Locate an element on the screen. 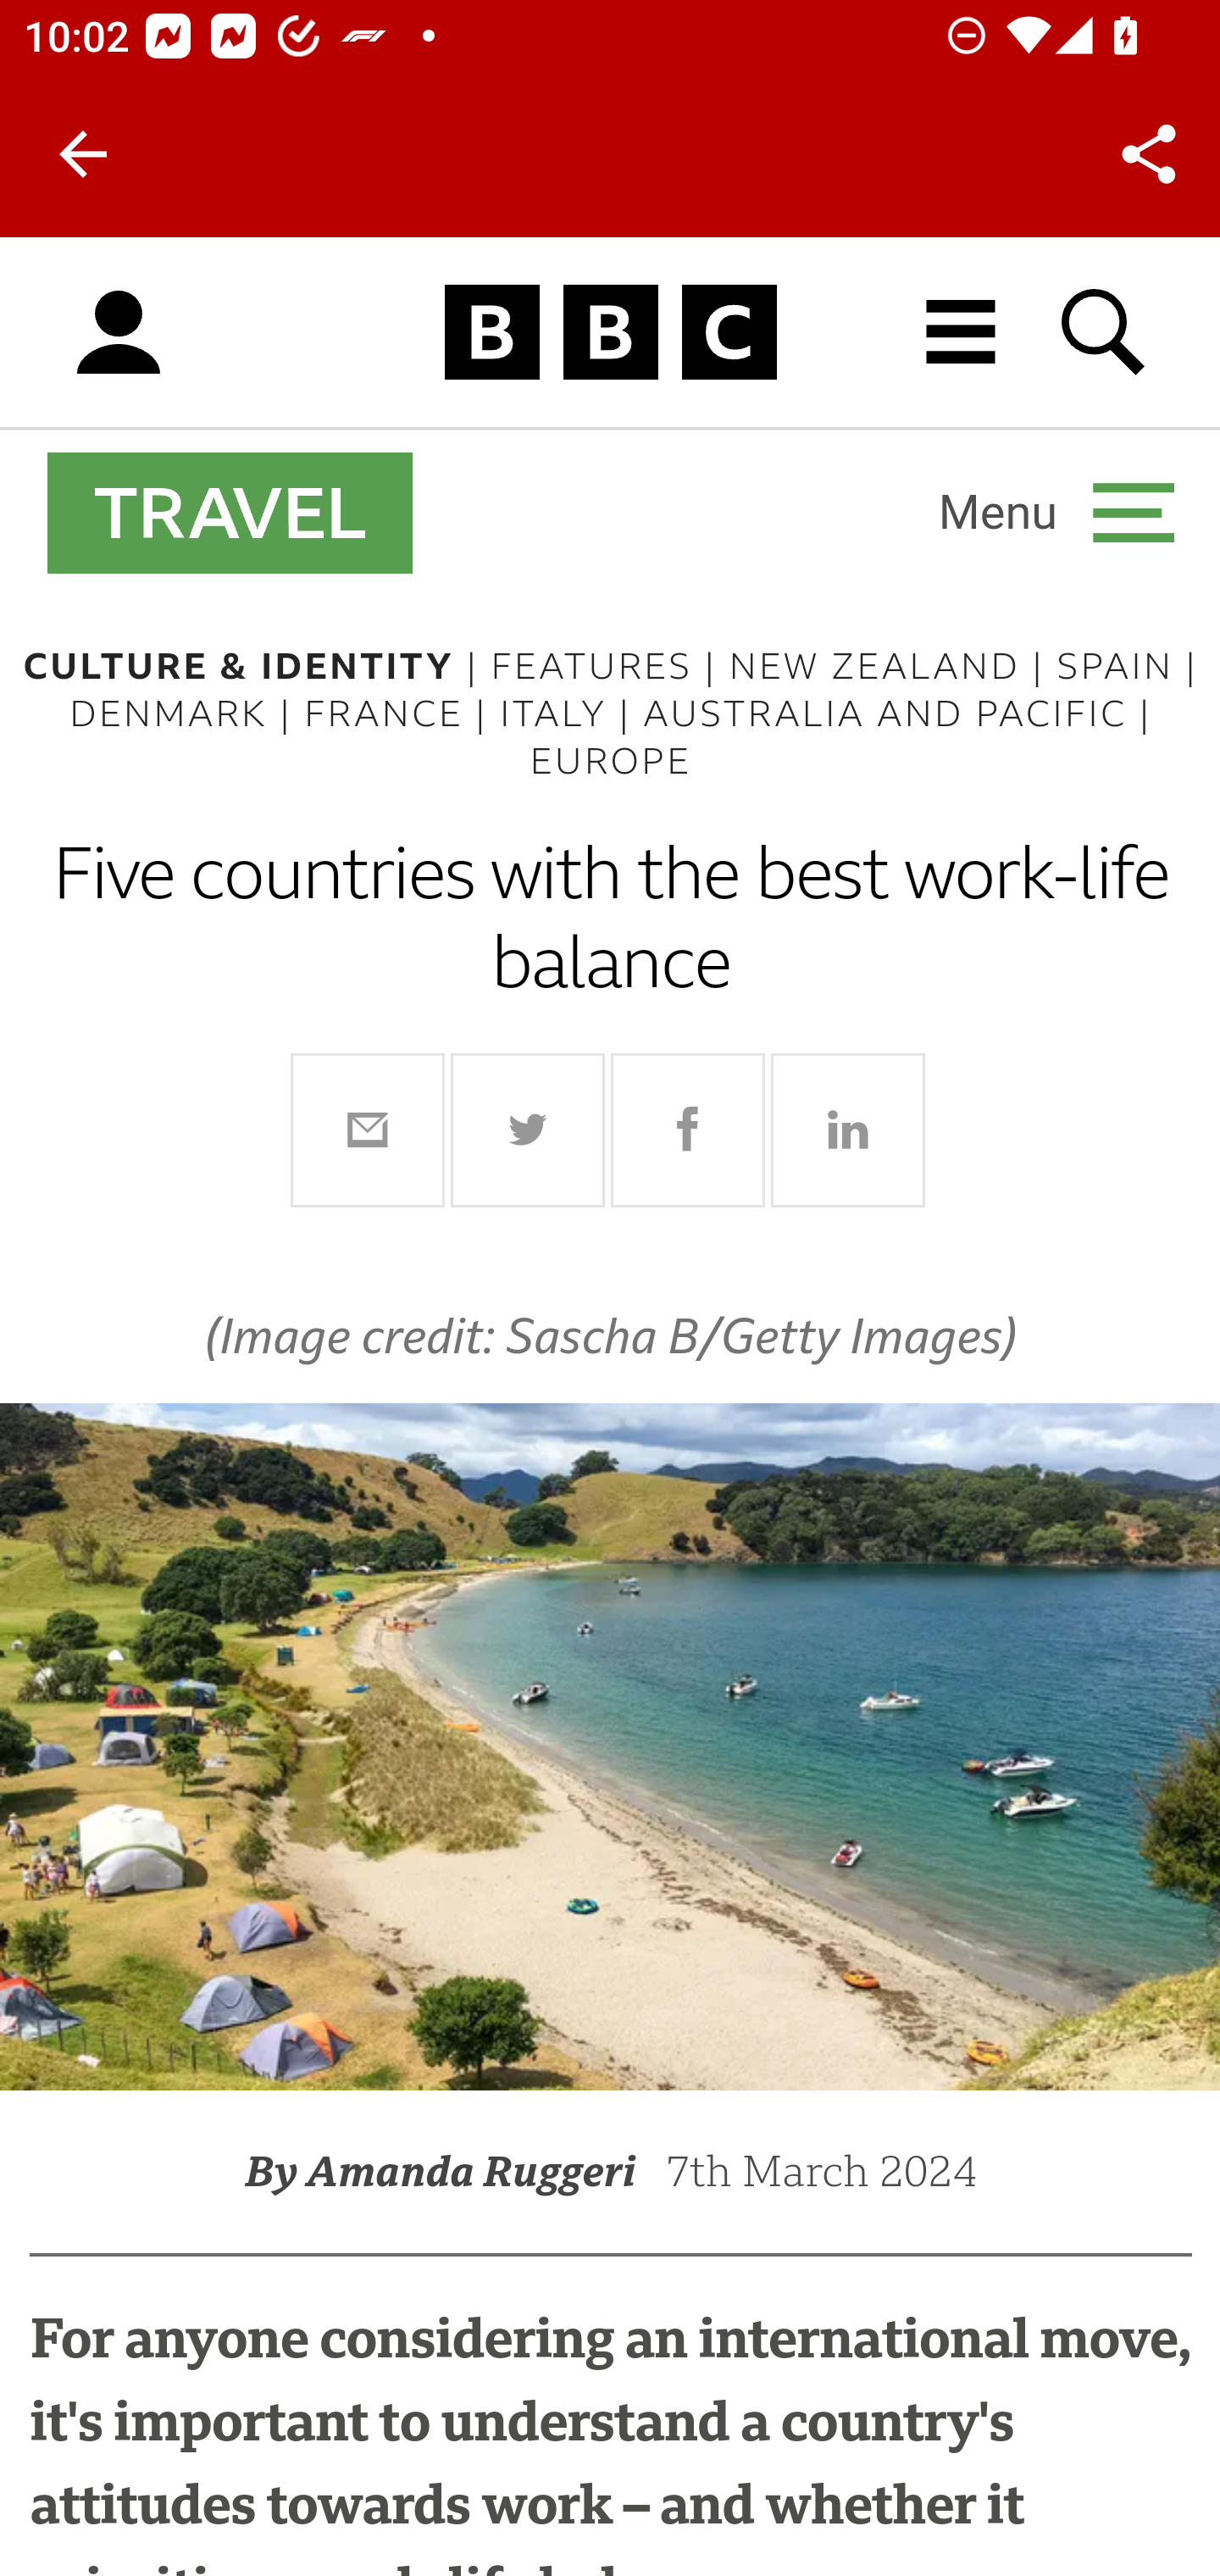 The height and width of the screenshot is (2576, 1220). ITALY |  ITALY  |  is located at coordinates (572, 713).